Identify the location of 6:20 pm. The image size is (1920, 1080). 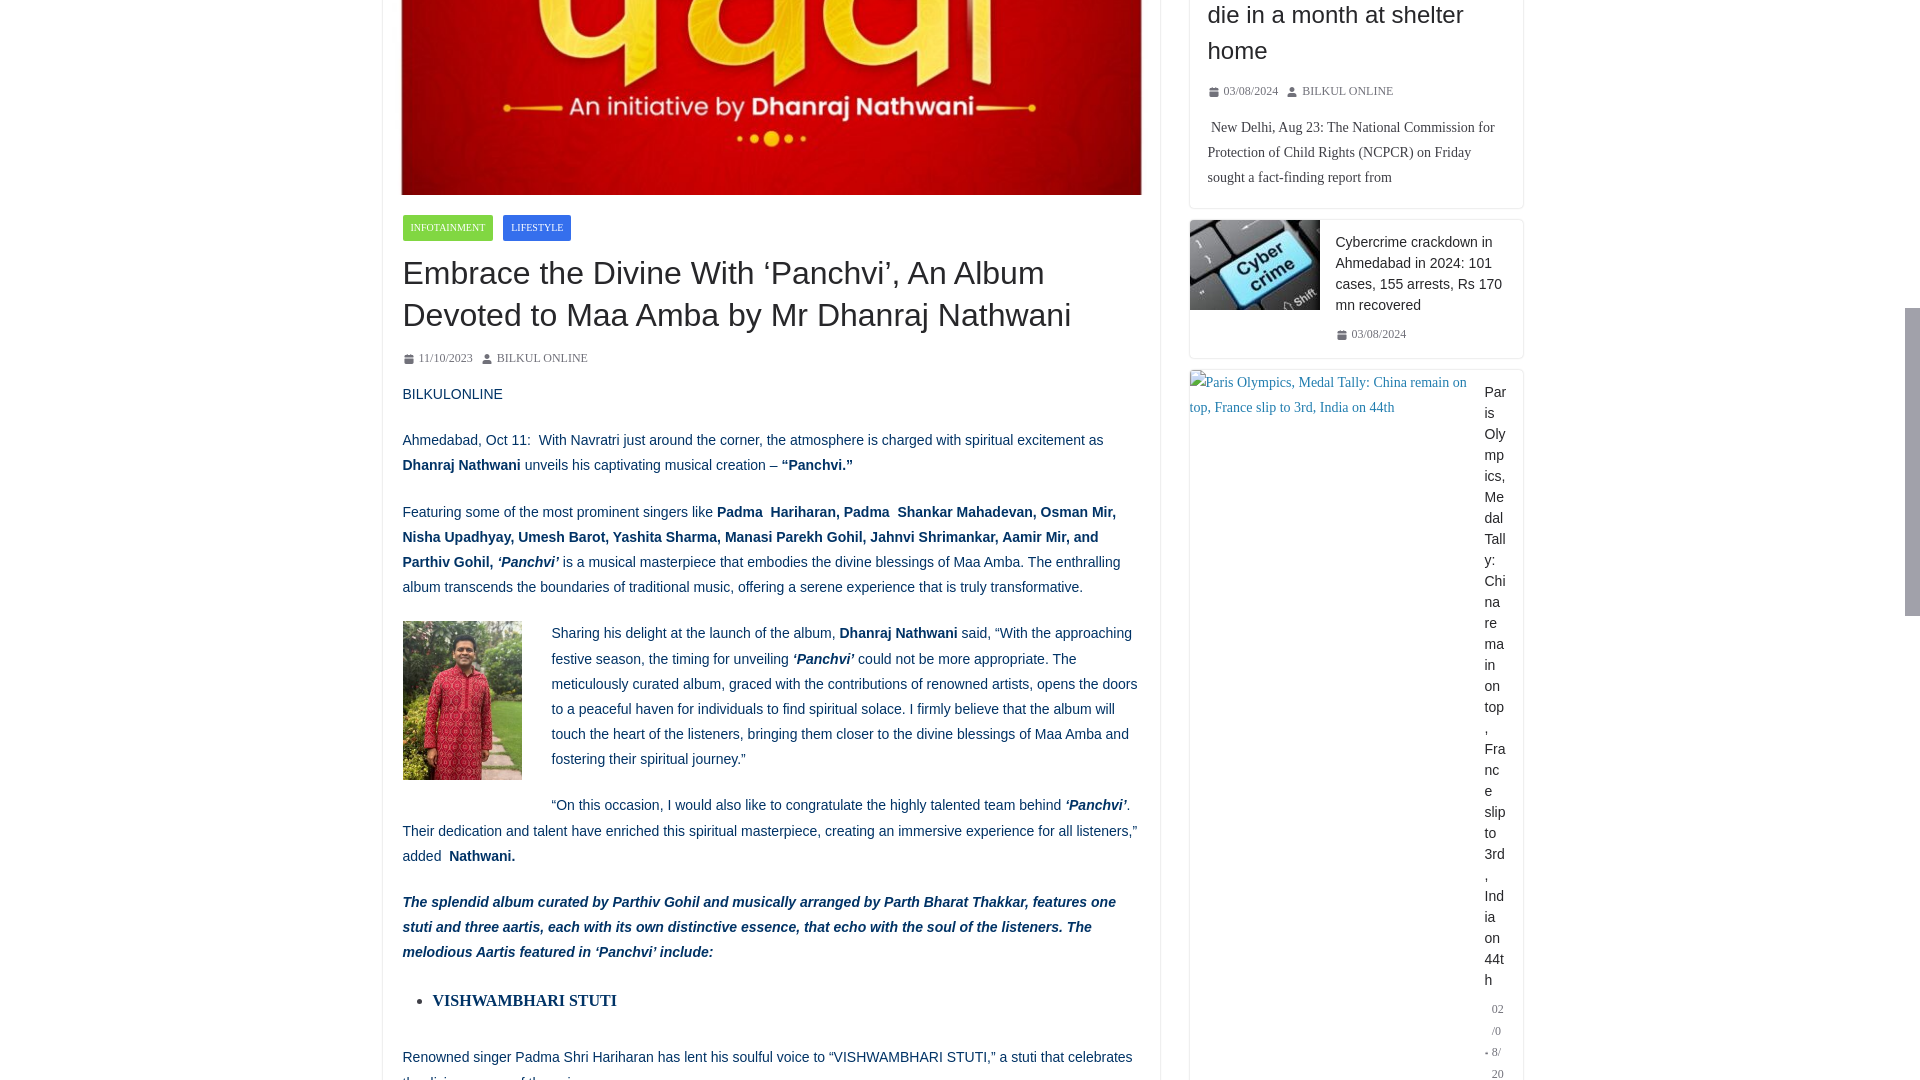
(436, 358).